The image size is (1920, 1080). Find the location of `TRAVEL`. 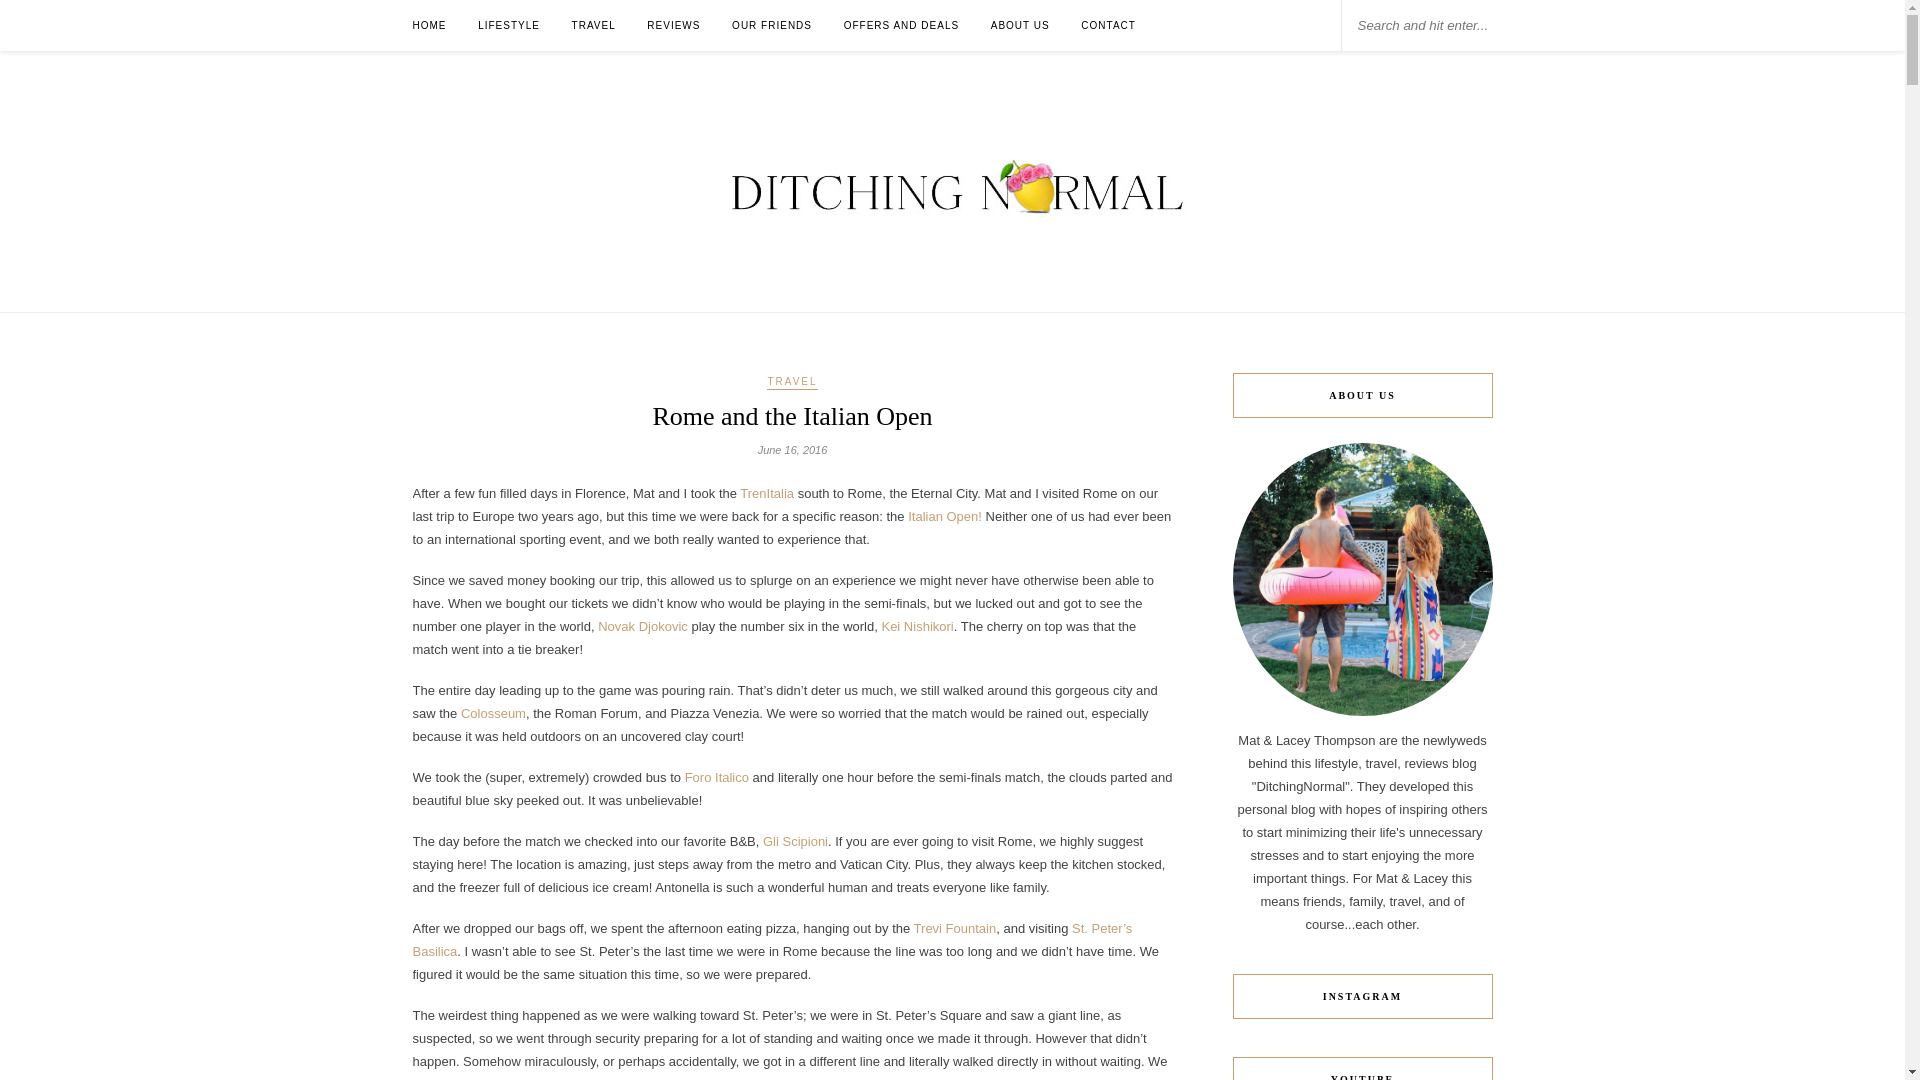

TRAVEL is located at coordinates (792, 382).